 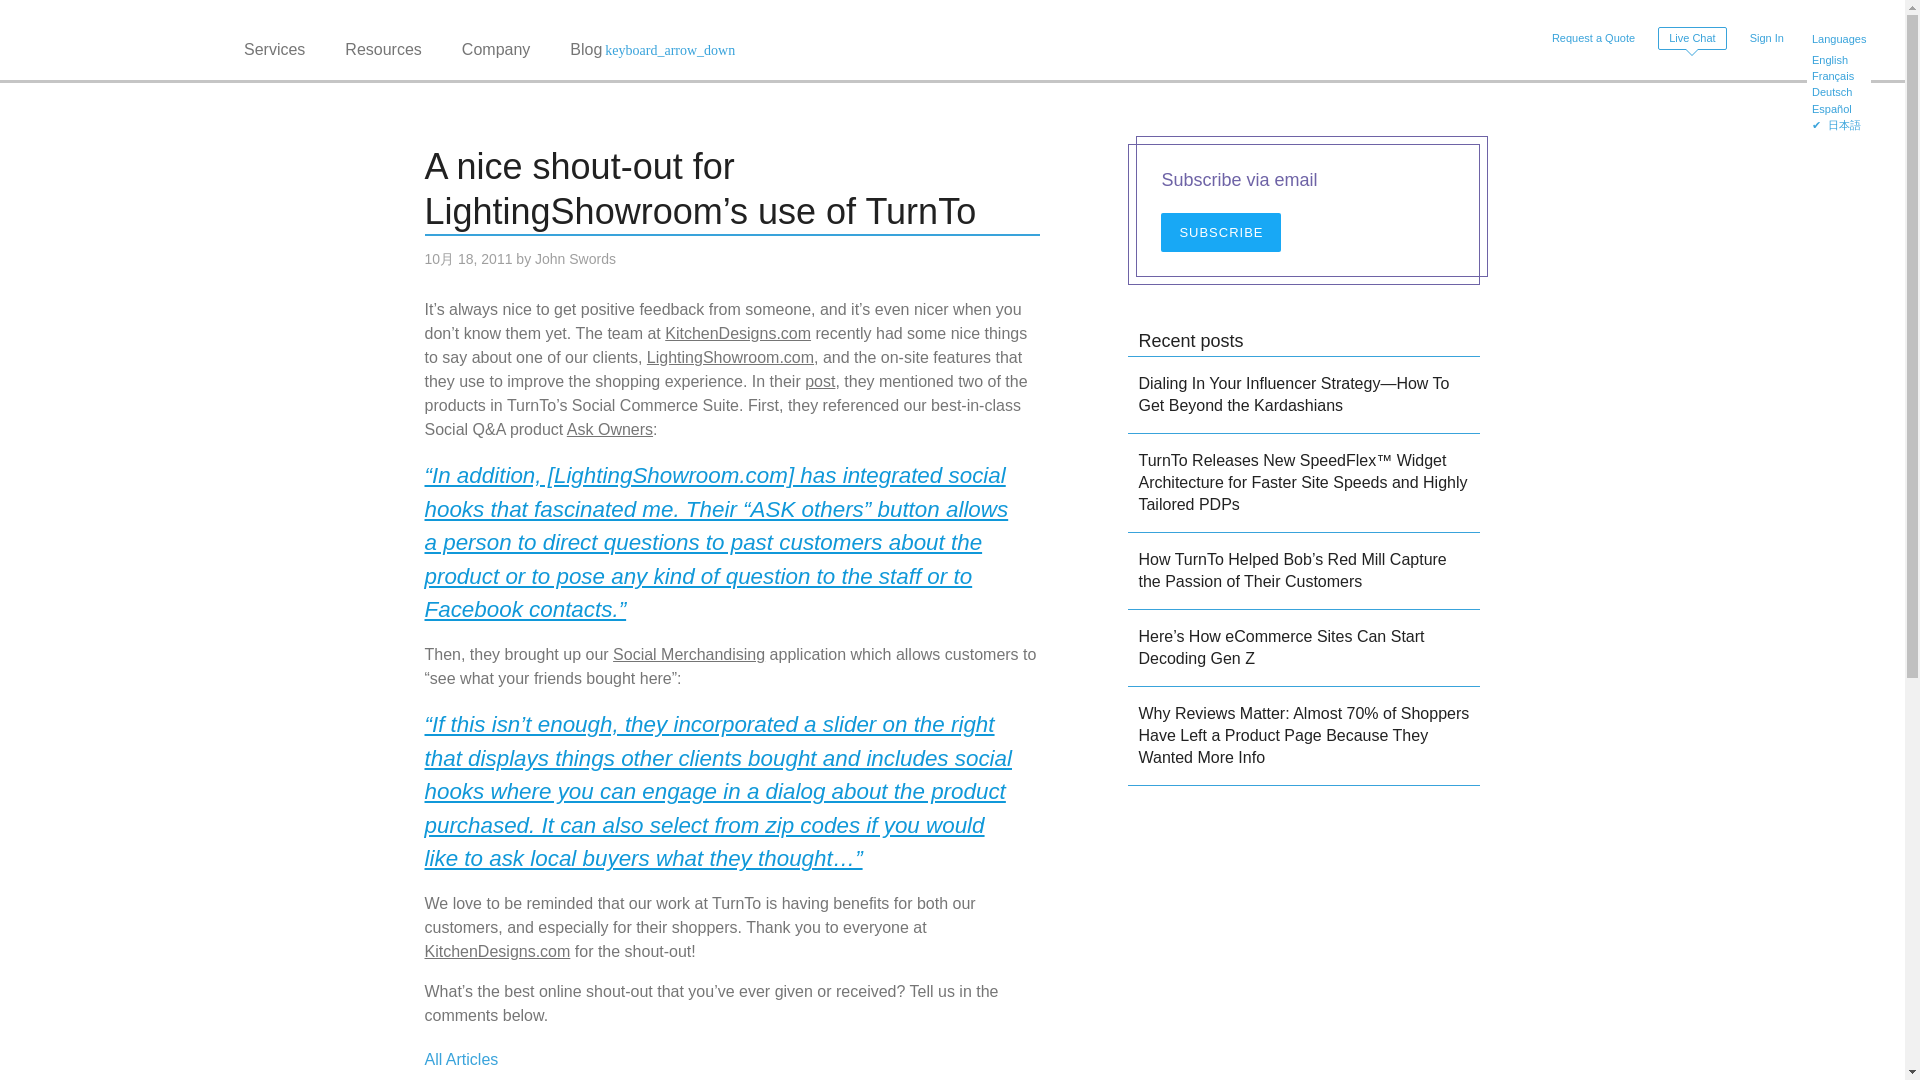 I want to click on All Articles, so click(x=460, y=1059).